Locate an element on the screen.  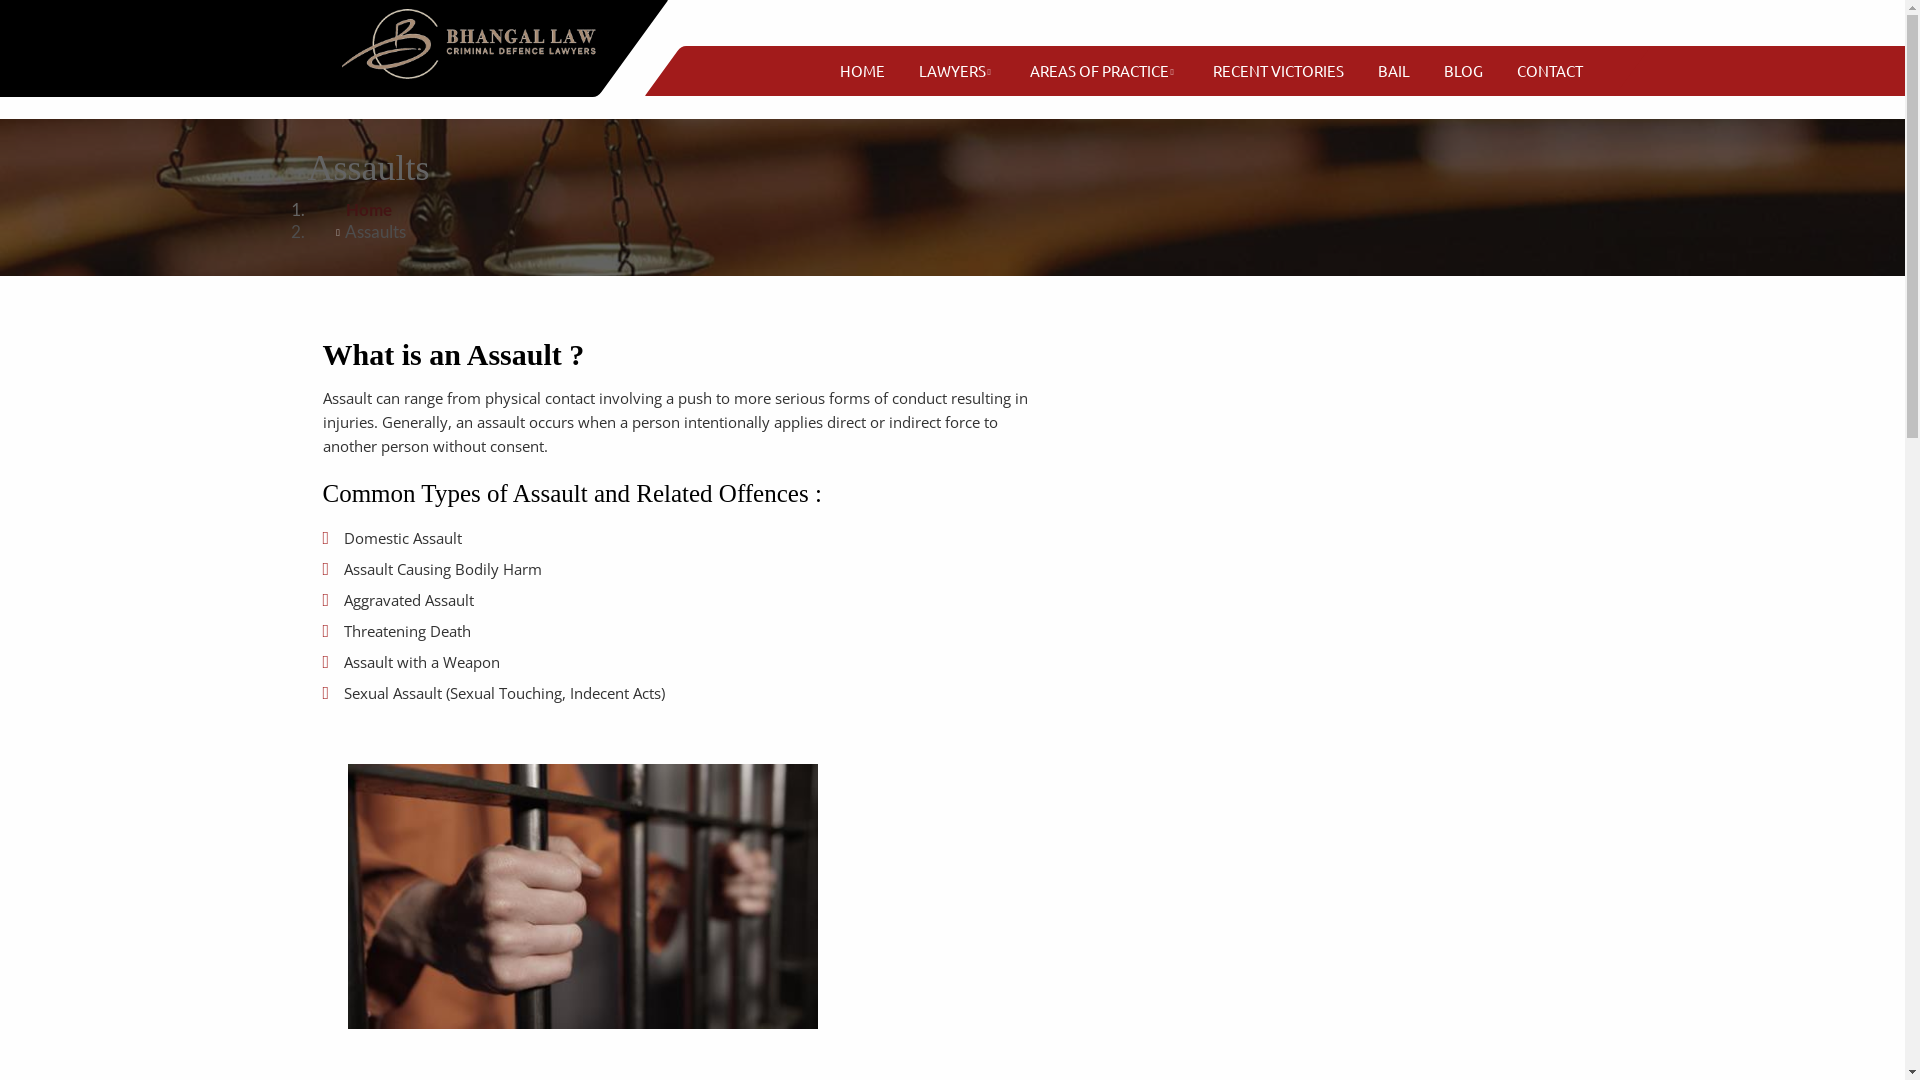
Avtar Bhangal is located at coordinates (477, 48).